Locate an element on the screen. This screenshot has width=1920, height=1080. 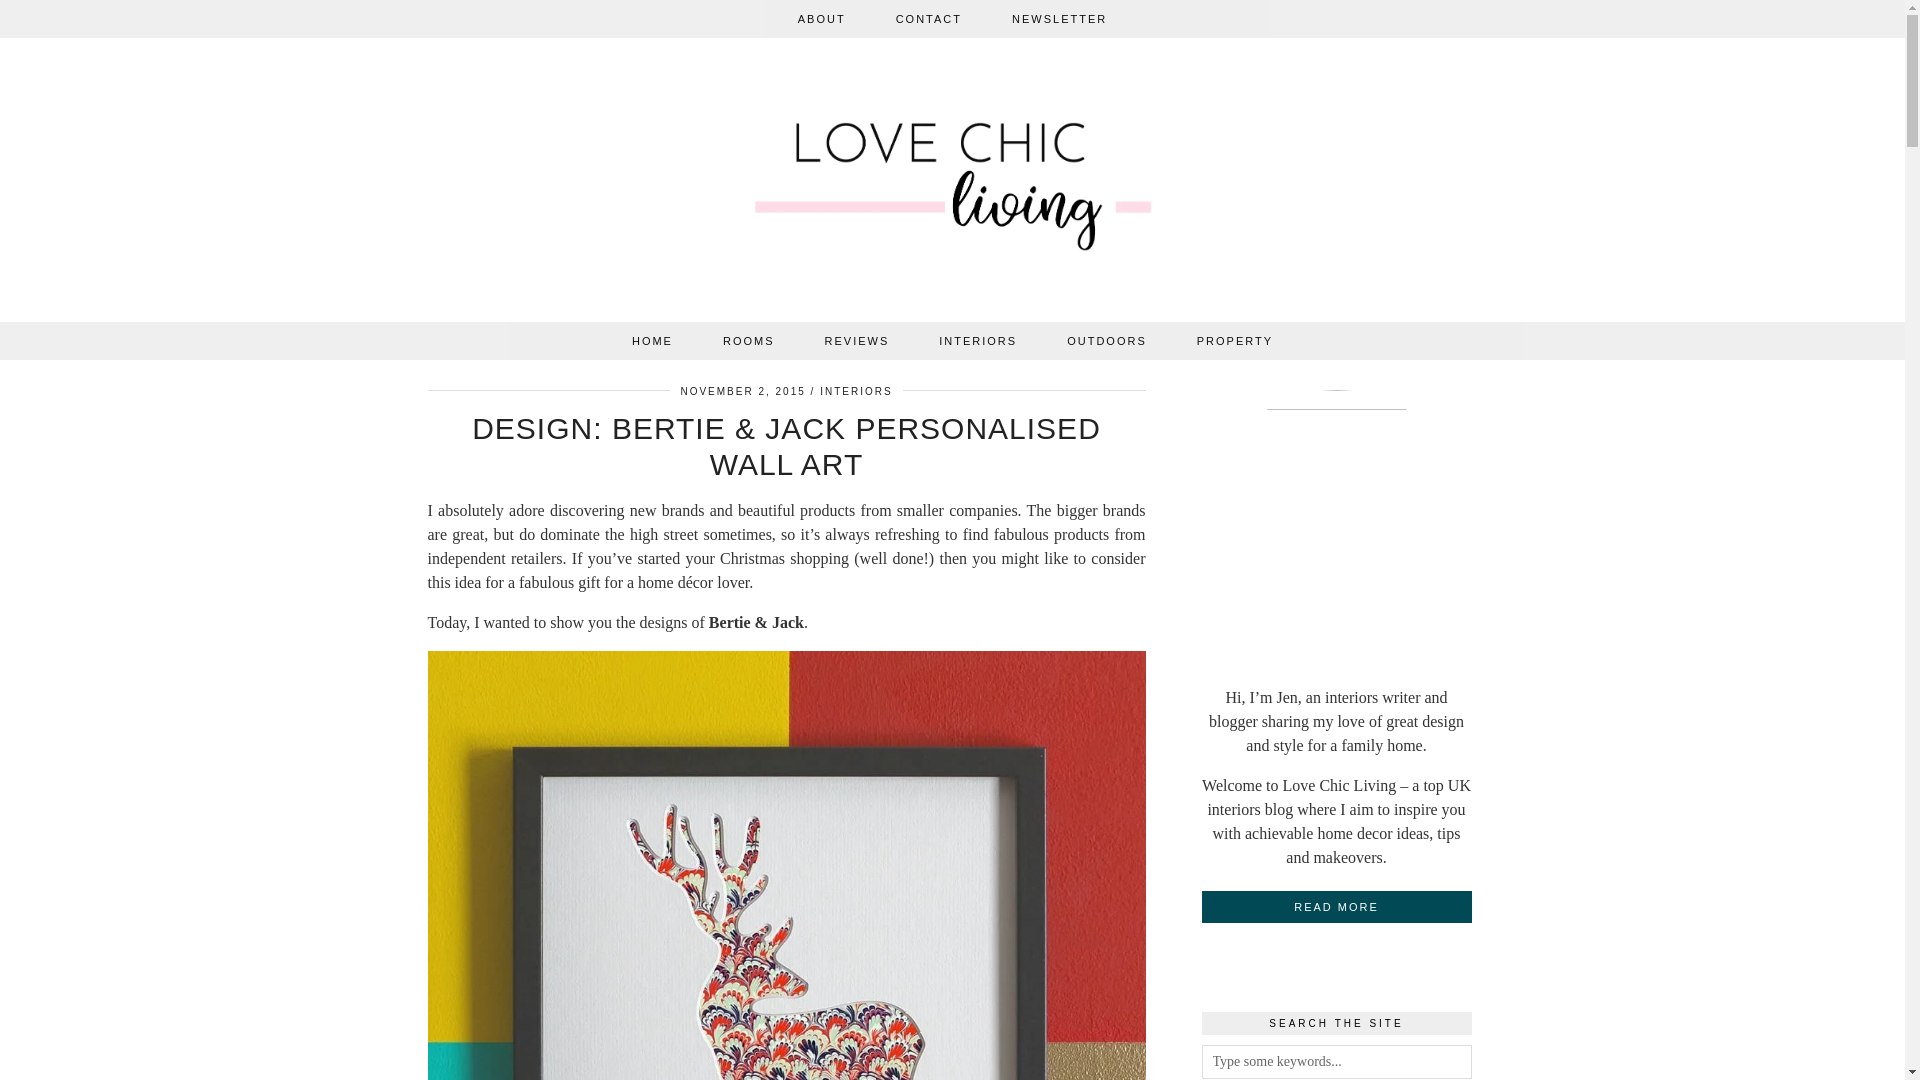
CONTACT is located at coordinates (928, 18).